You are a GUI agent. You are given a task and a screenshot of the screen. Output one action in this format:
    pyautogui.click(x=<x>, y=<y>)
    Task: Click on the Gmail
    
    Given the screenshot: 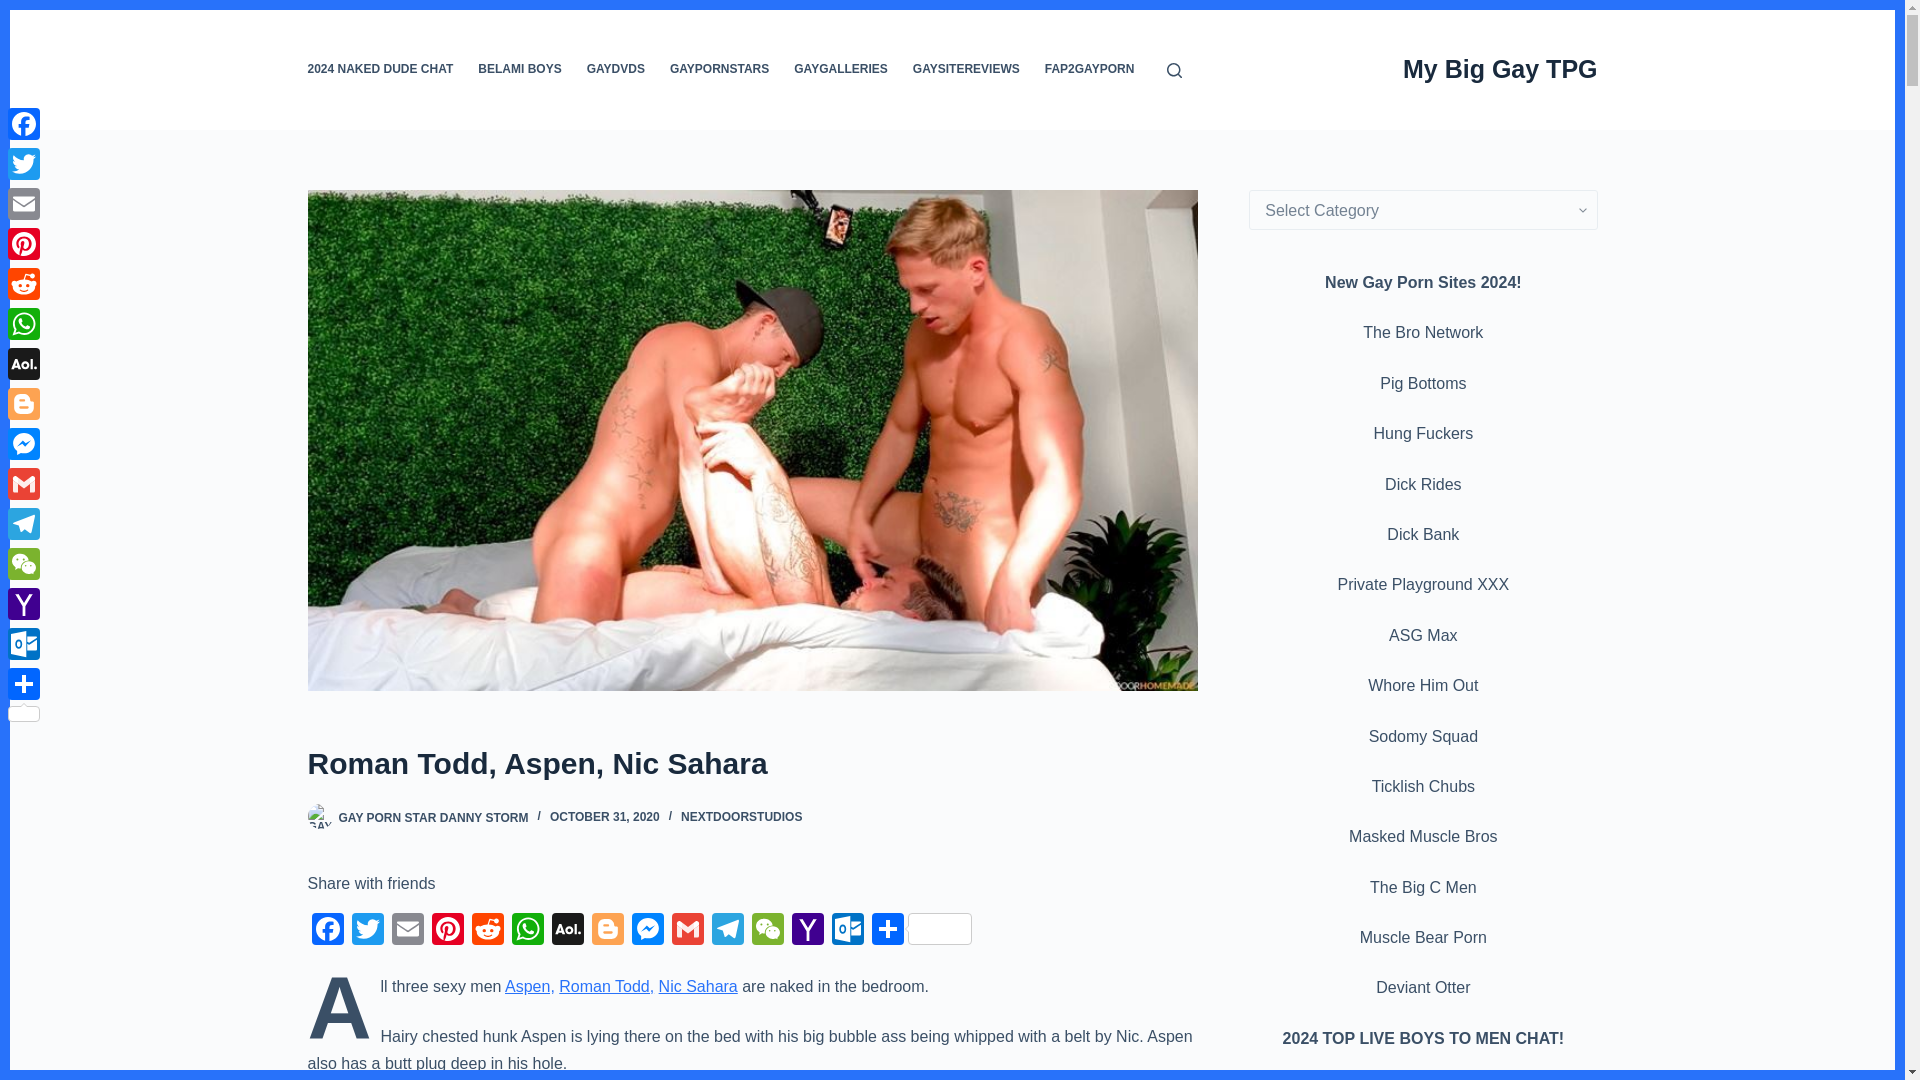 What is the action you would take?
    pyautogui.click(x=688, y=931)
    